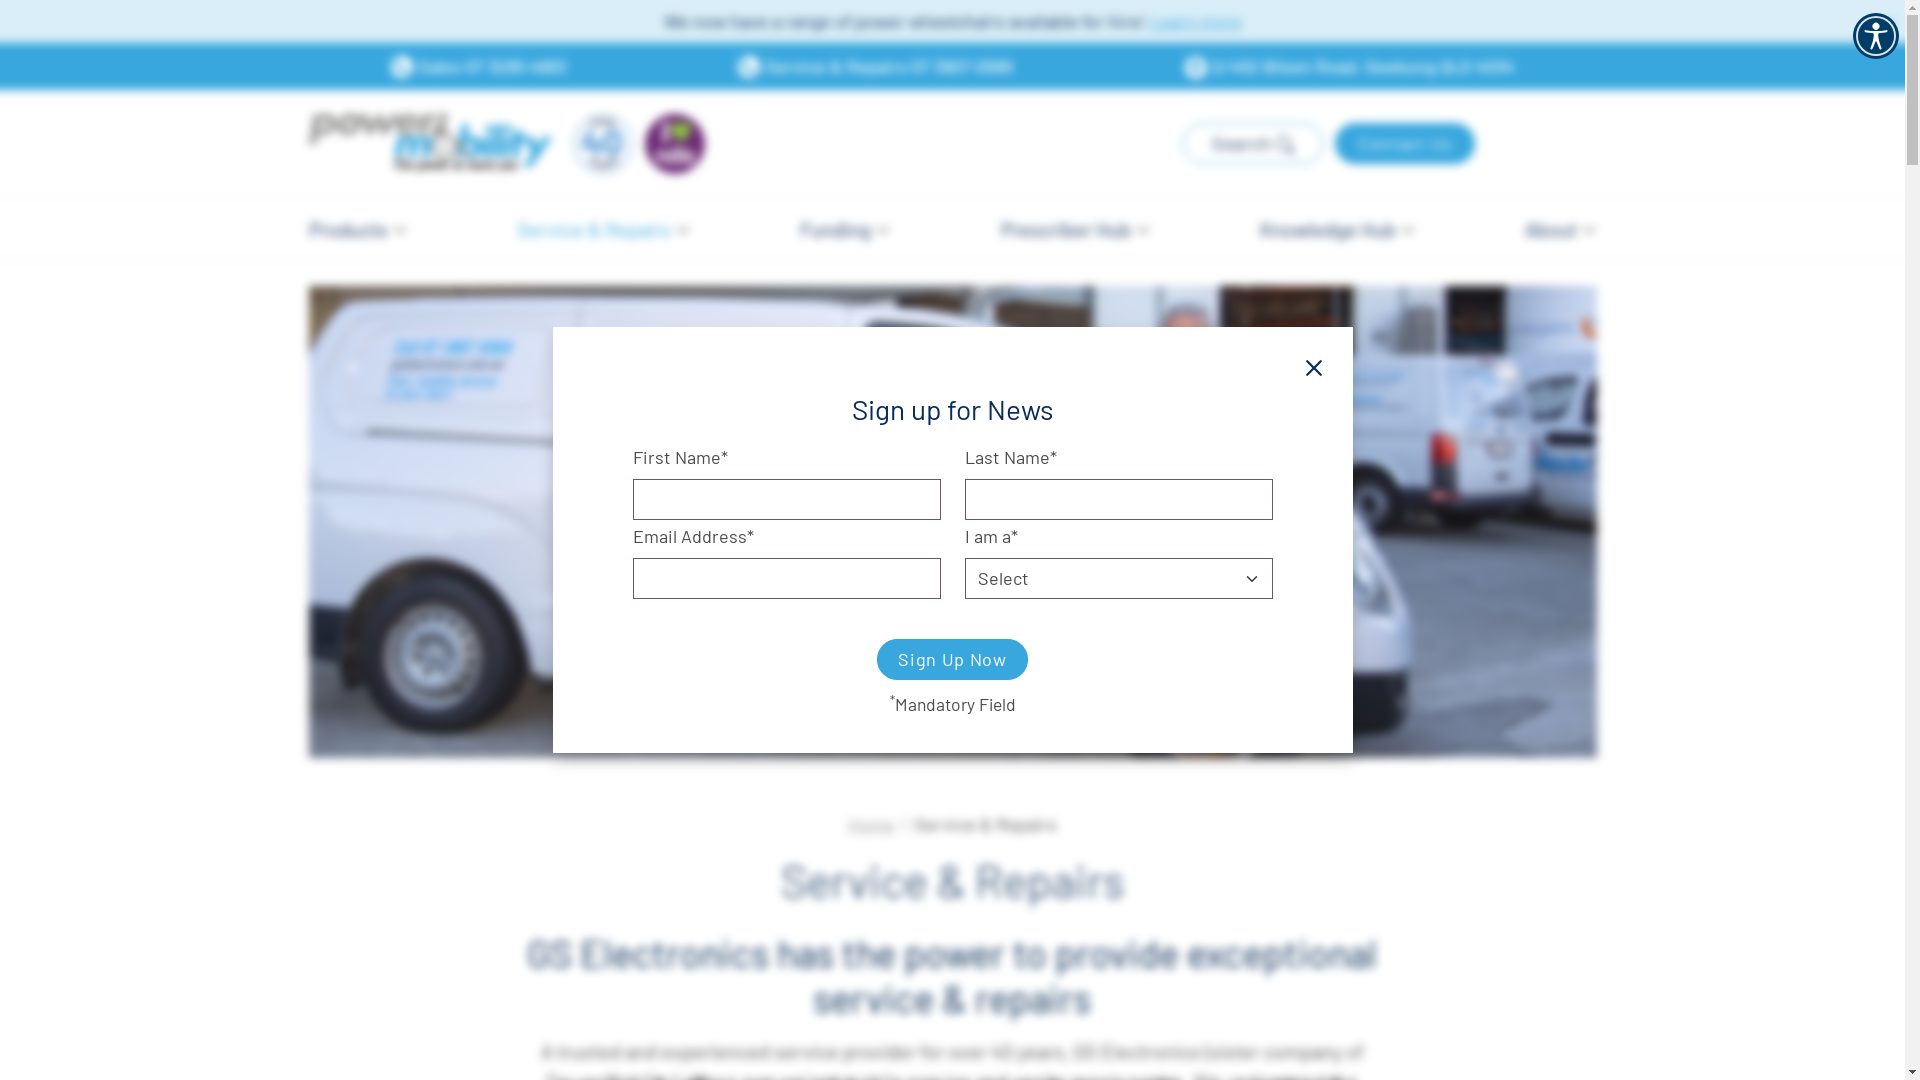 This screenshot has height=1080, width=1920. I want to click on About, so click(1560, 229).